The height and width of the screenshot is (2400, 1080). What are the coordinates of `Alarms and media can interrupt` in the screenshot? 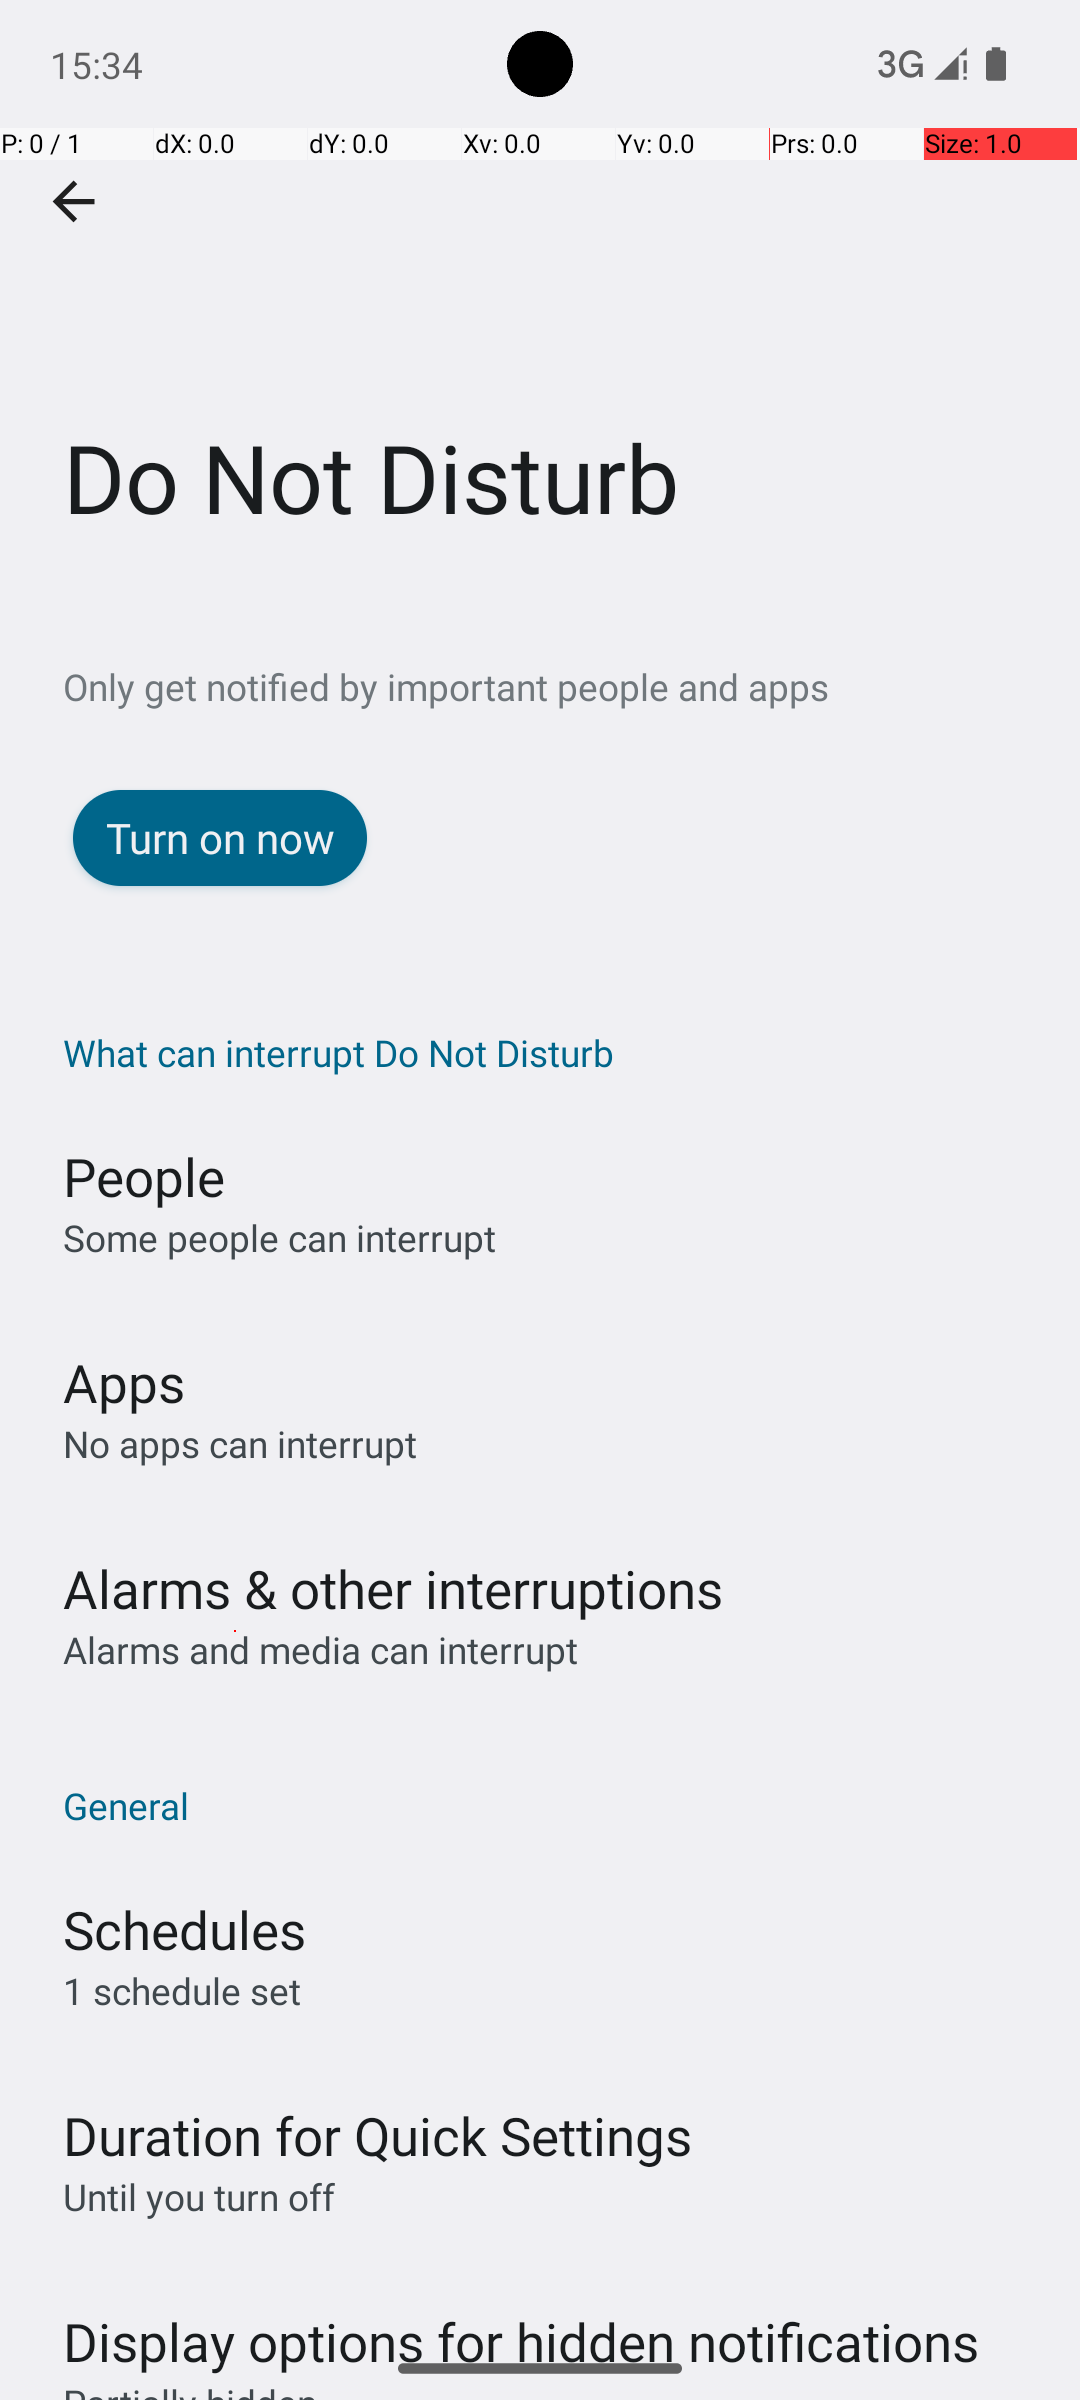 It's located at (320, 1650).